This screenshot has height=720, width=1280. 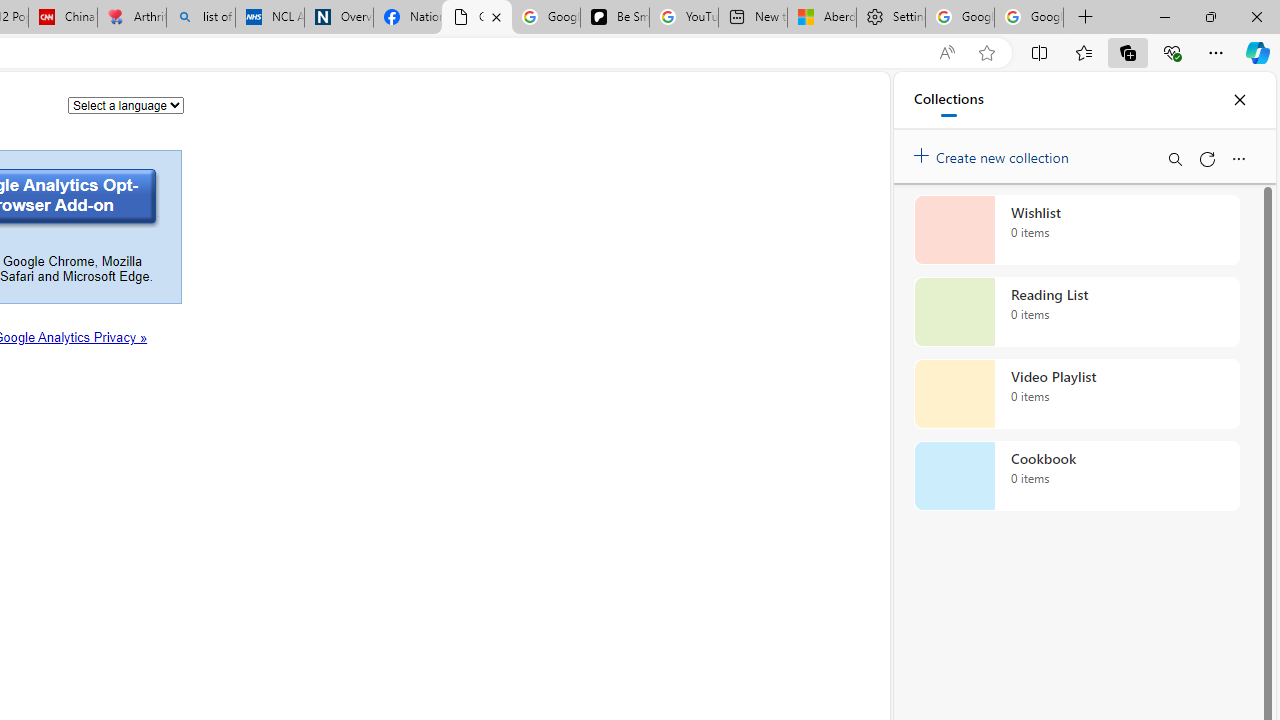 I want to click on NCL Adult Asthma Inhaler Choice Guideline, so click(x=270, y=18).